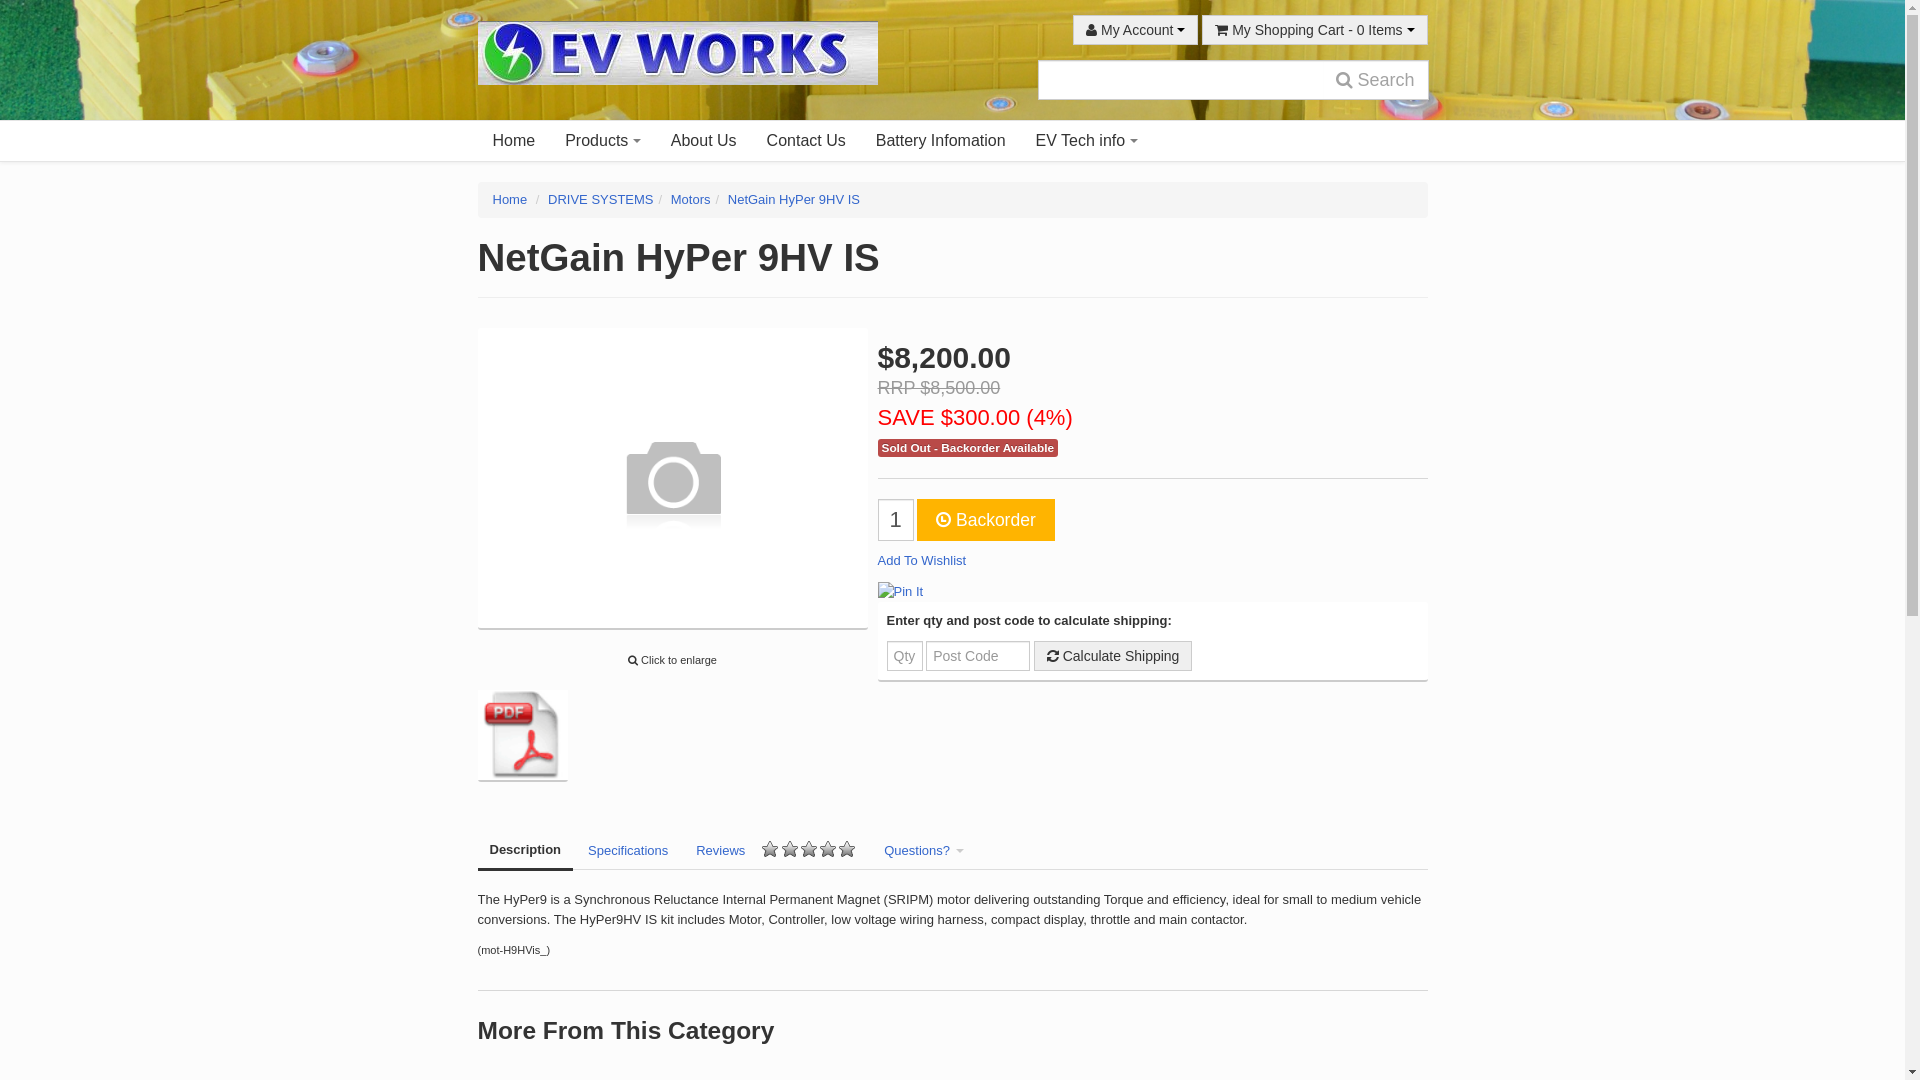  I want to click on Contact Us, so click(806, 141).